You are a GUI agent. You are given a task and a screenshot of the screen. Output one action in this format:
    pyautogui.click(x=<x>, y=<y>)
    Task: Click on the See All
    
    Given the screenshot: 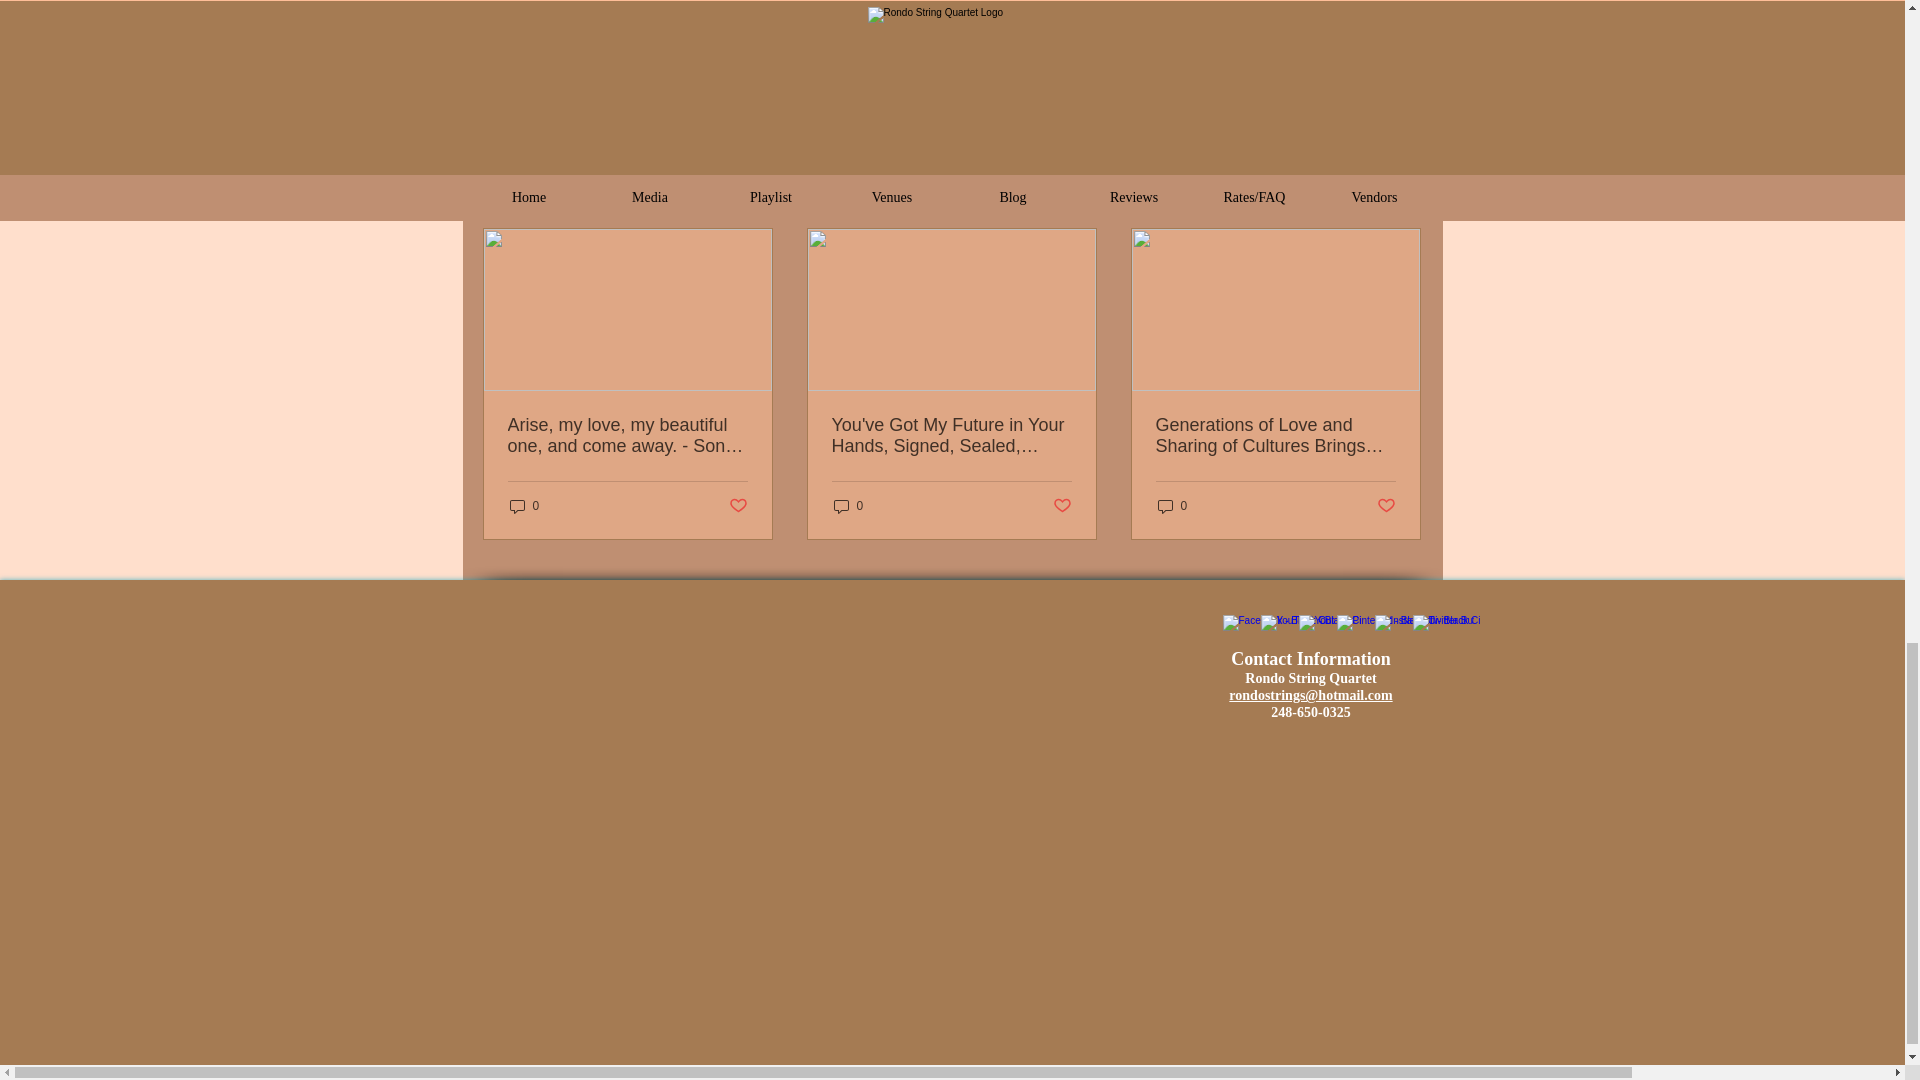 What is the action you would take?
    pyautogui.click(x=1400, y=194)
    